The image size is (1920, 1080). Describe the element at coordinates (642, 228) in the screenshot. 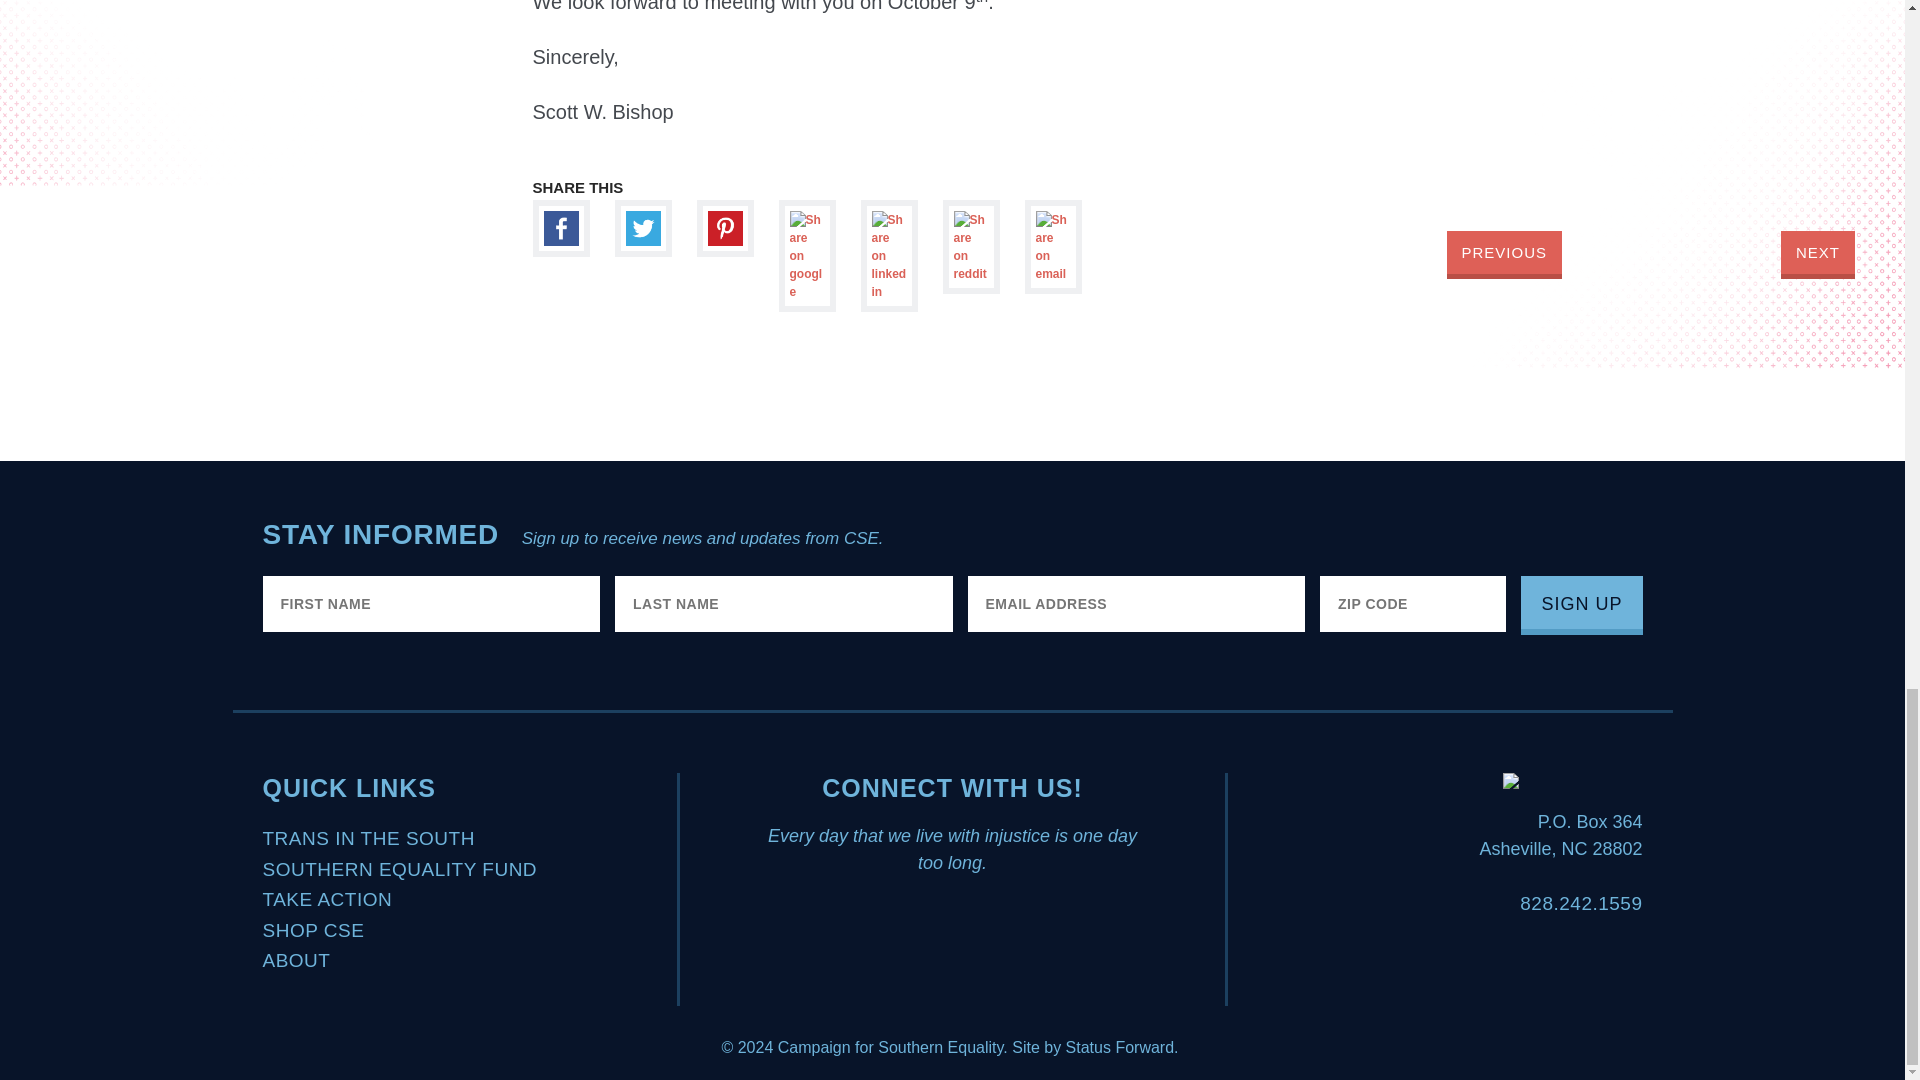

I see `twitter` at that location.